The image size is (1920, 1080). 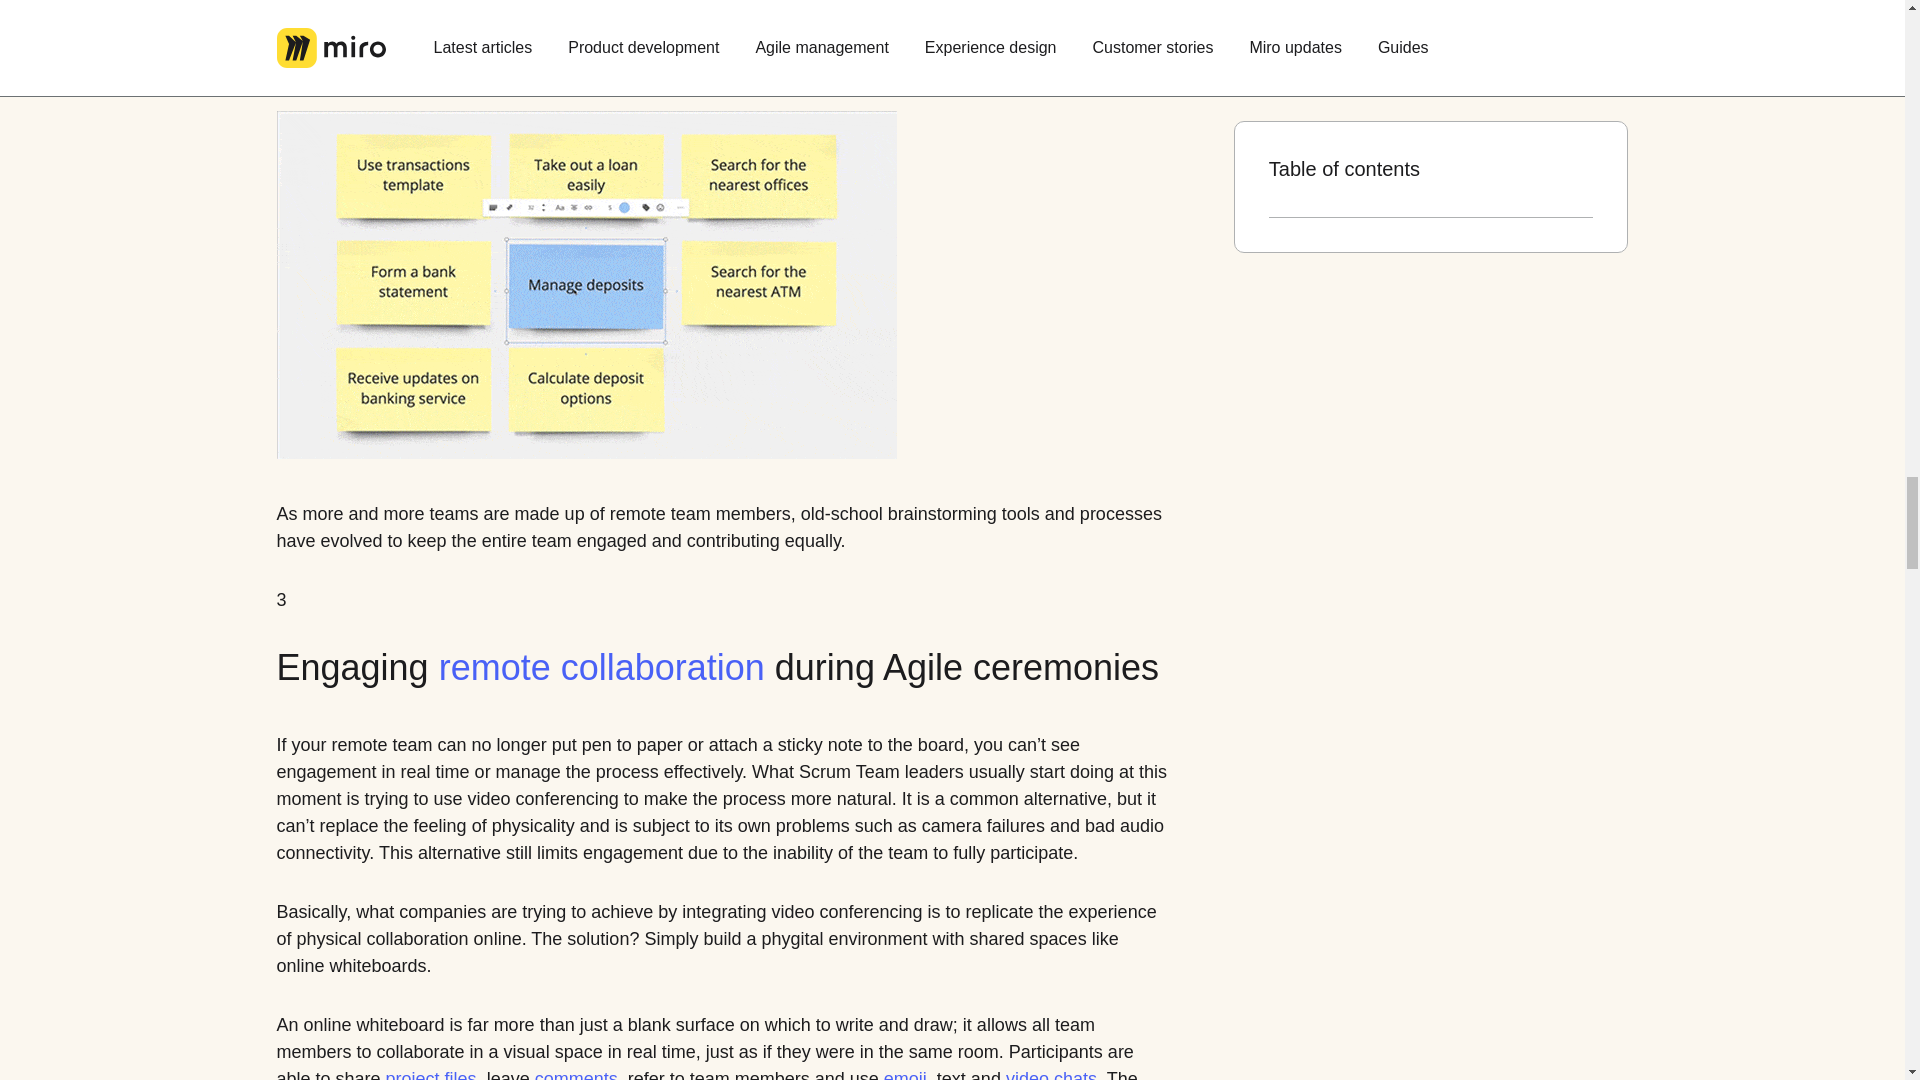 What do you see at coordinates (290, 64) in the screenshot?
I see `Jira` at bounding box center [290, 64].